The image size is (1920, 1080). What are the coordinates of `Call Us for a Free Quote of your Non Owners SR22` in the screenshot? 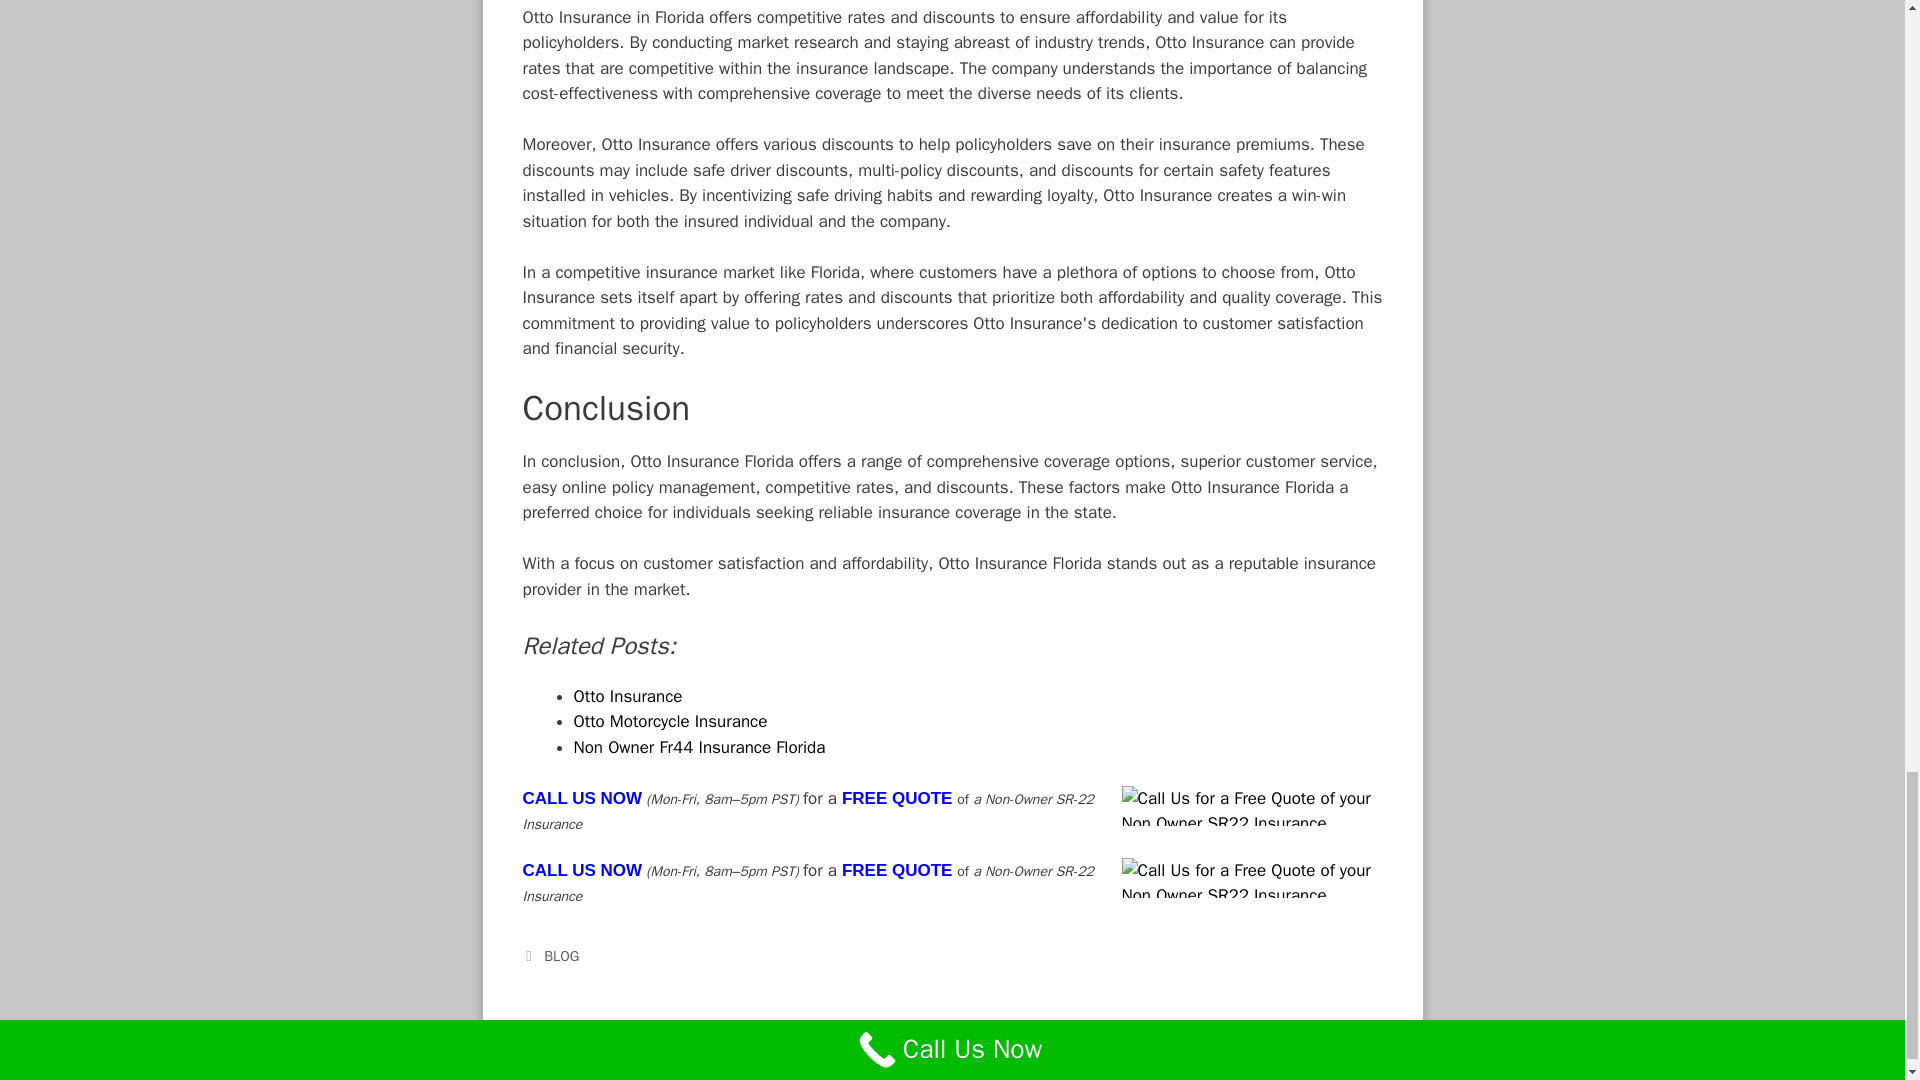 It's located at (1252, 806).